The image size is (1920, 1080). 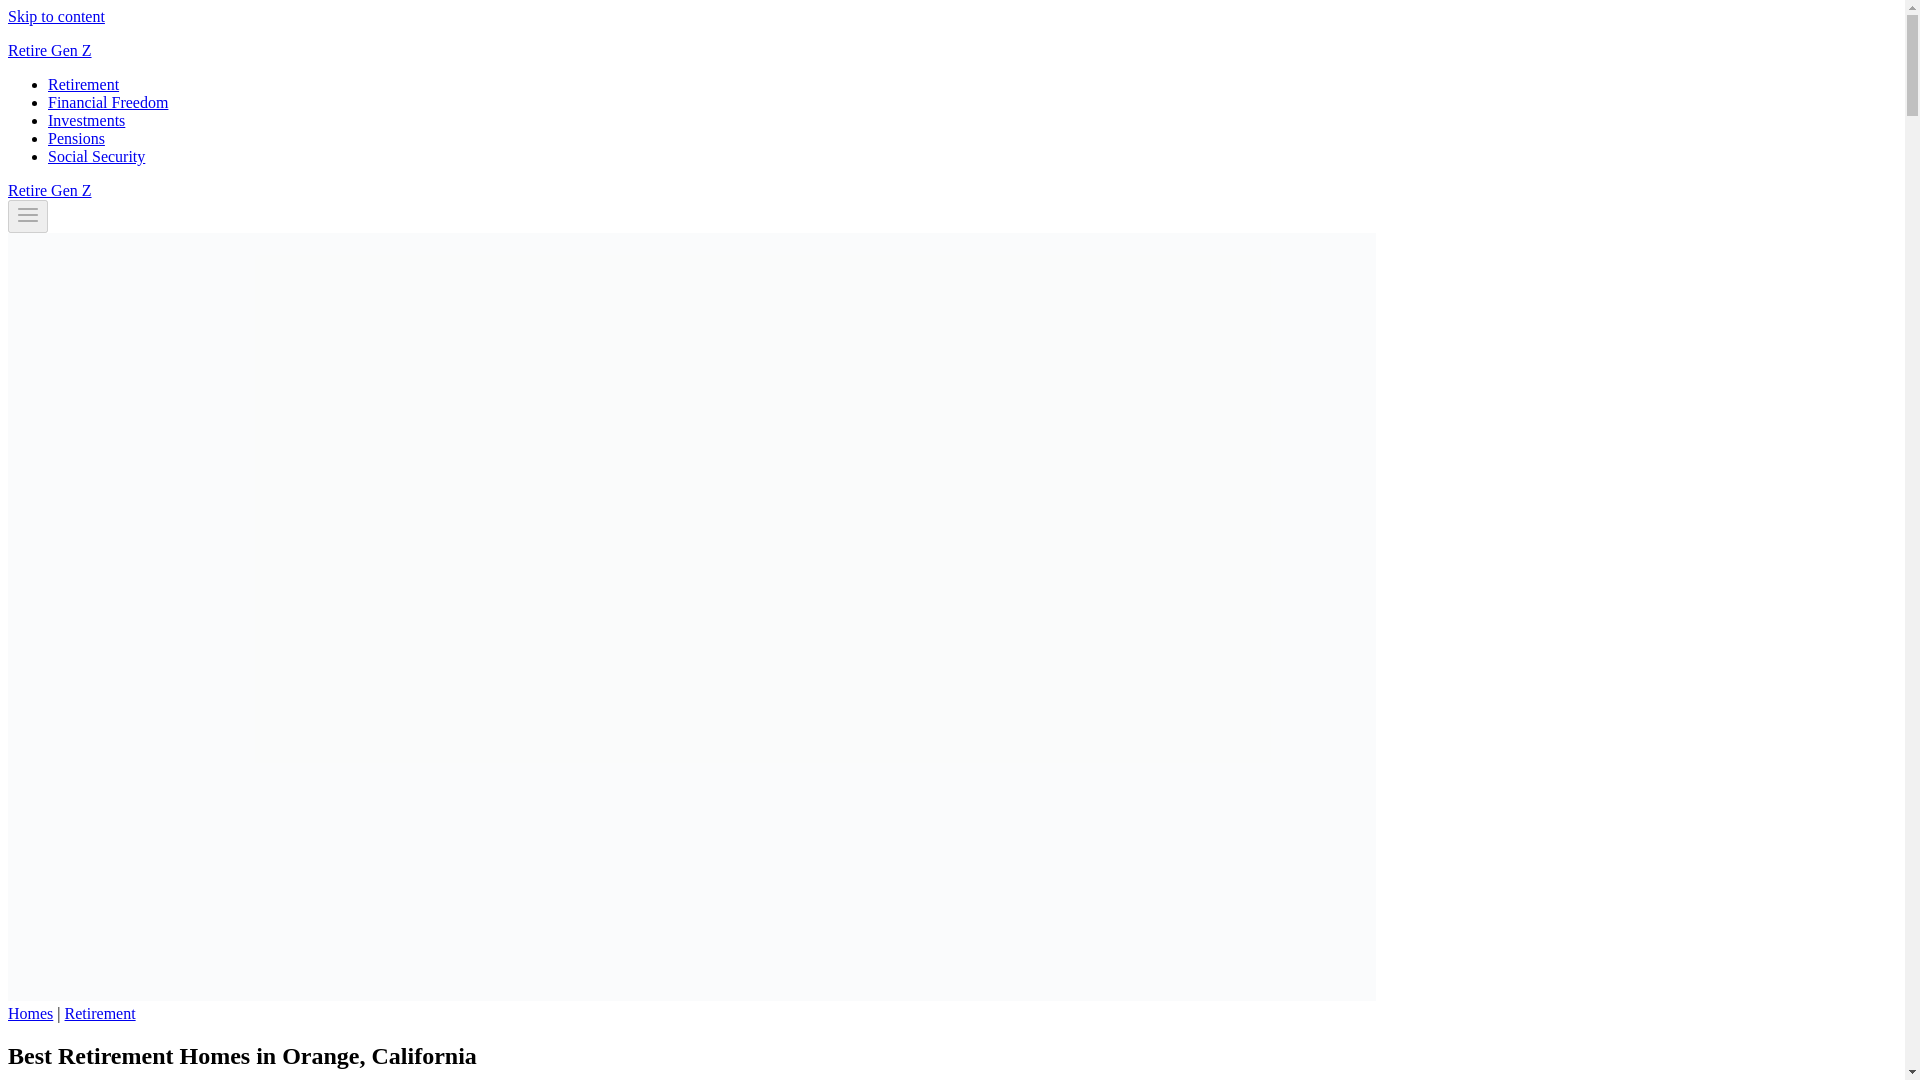 I want to click on Skip to content, so click(x=56, y=16).